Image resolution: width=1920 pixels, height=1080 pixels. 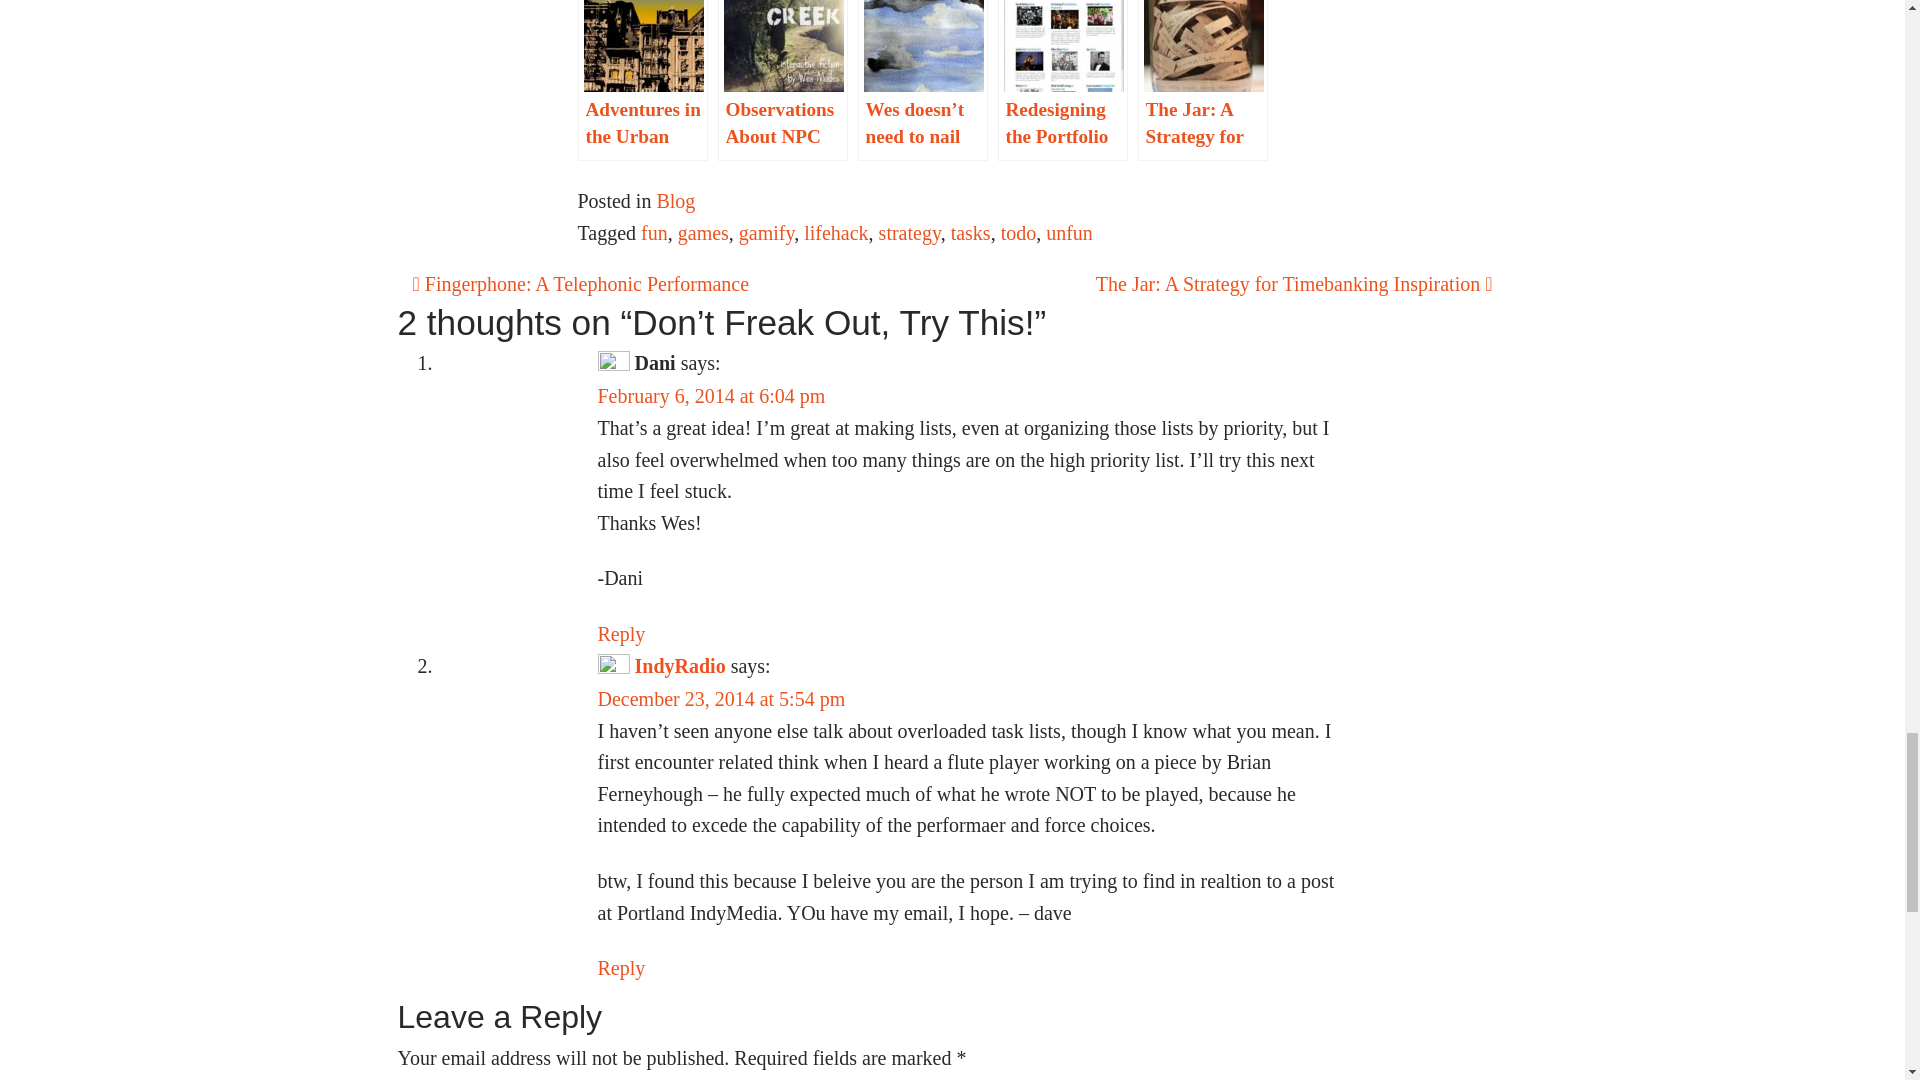 I want to click on unfun, so click(x=1069, y=233).